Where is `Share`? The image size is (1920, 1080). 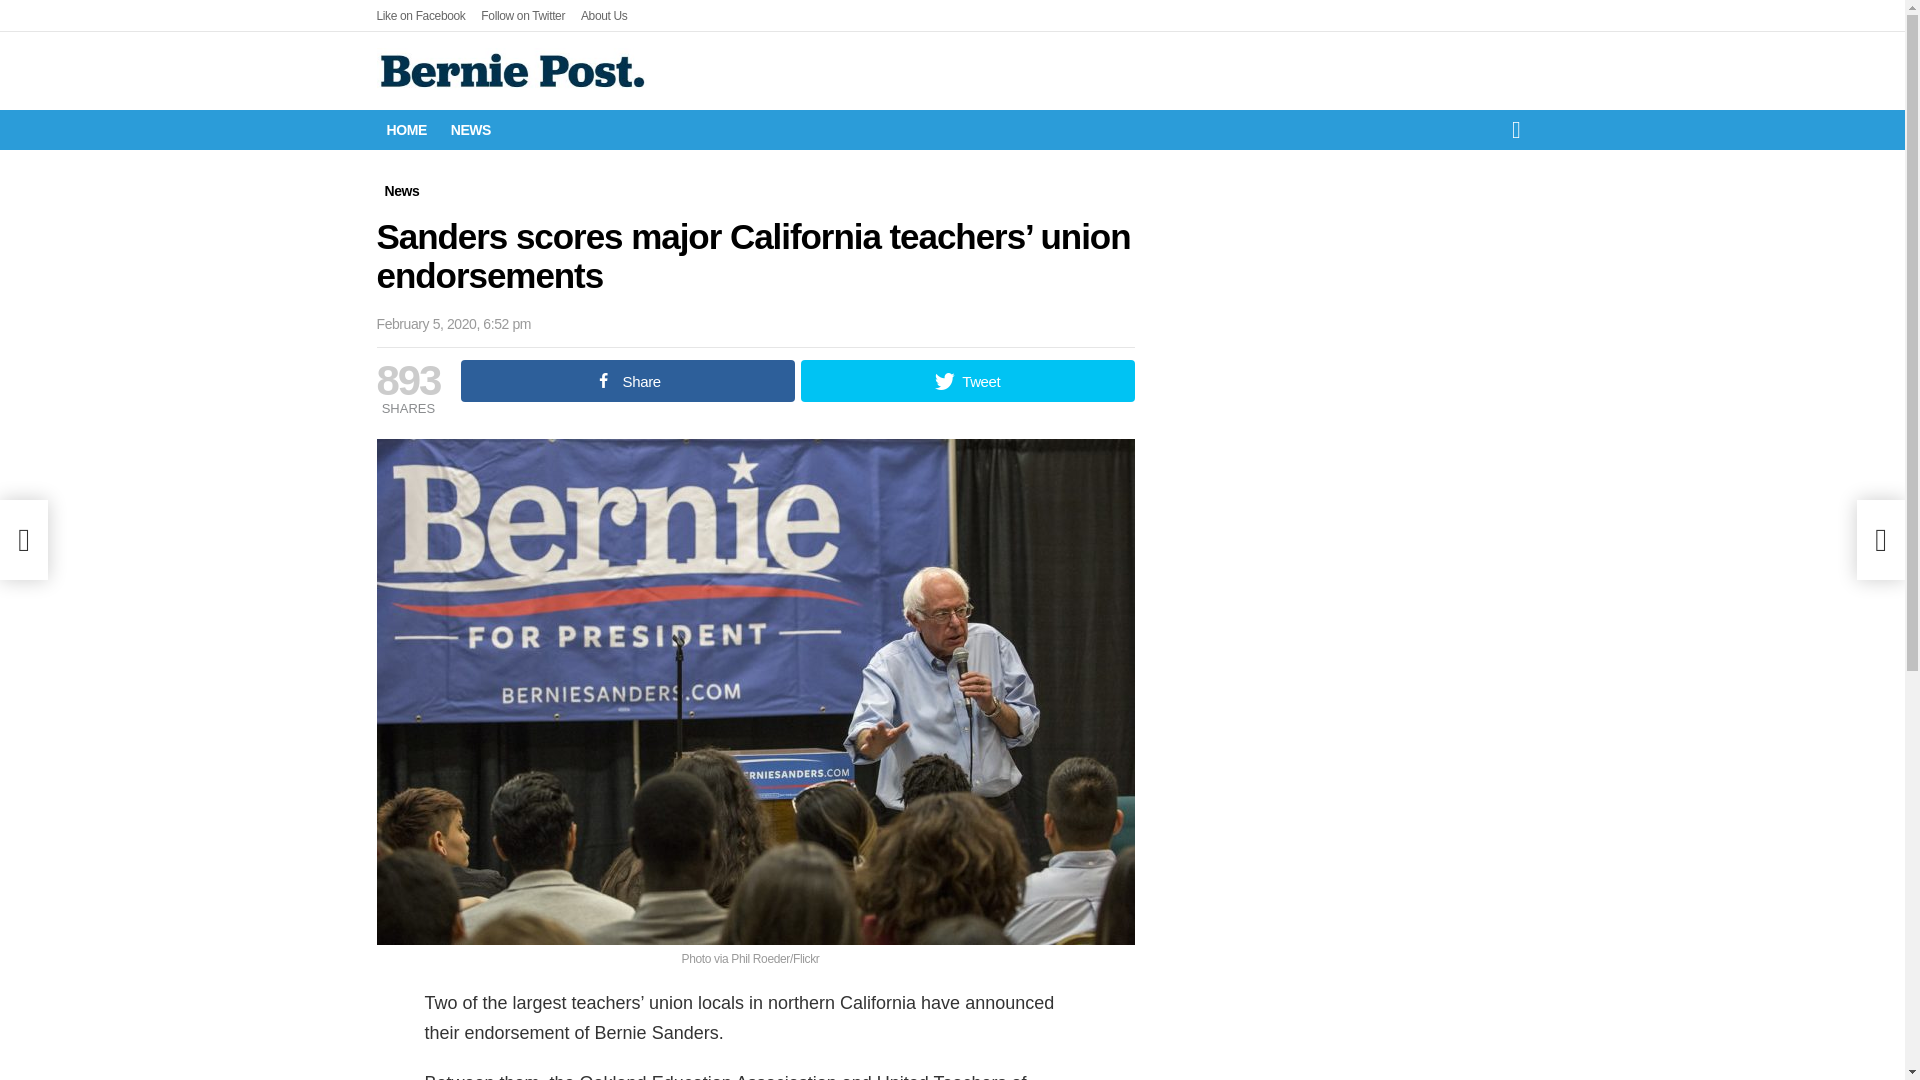
Share is located at coordinates (627, 380).